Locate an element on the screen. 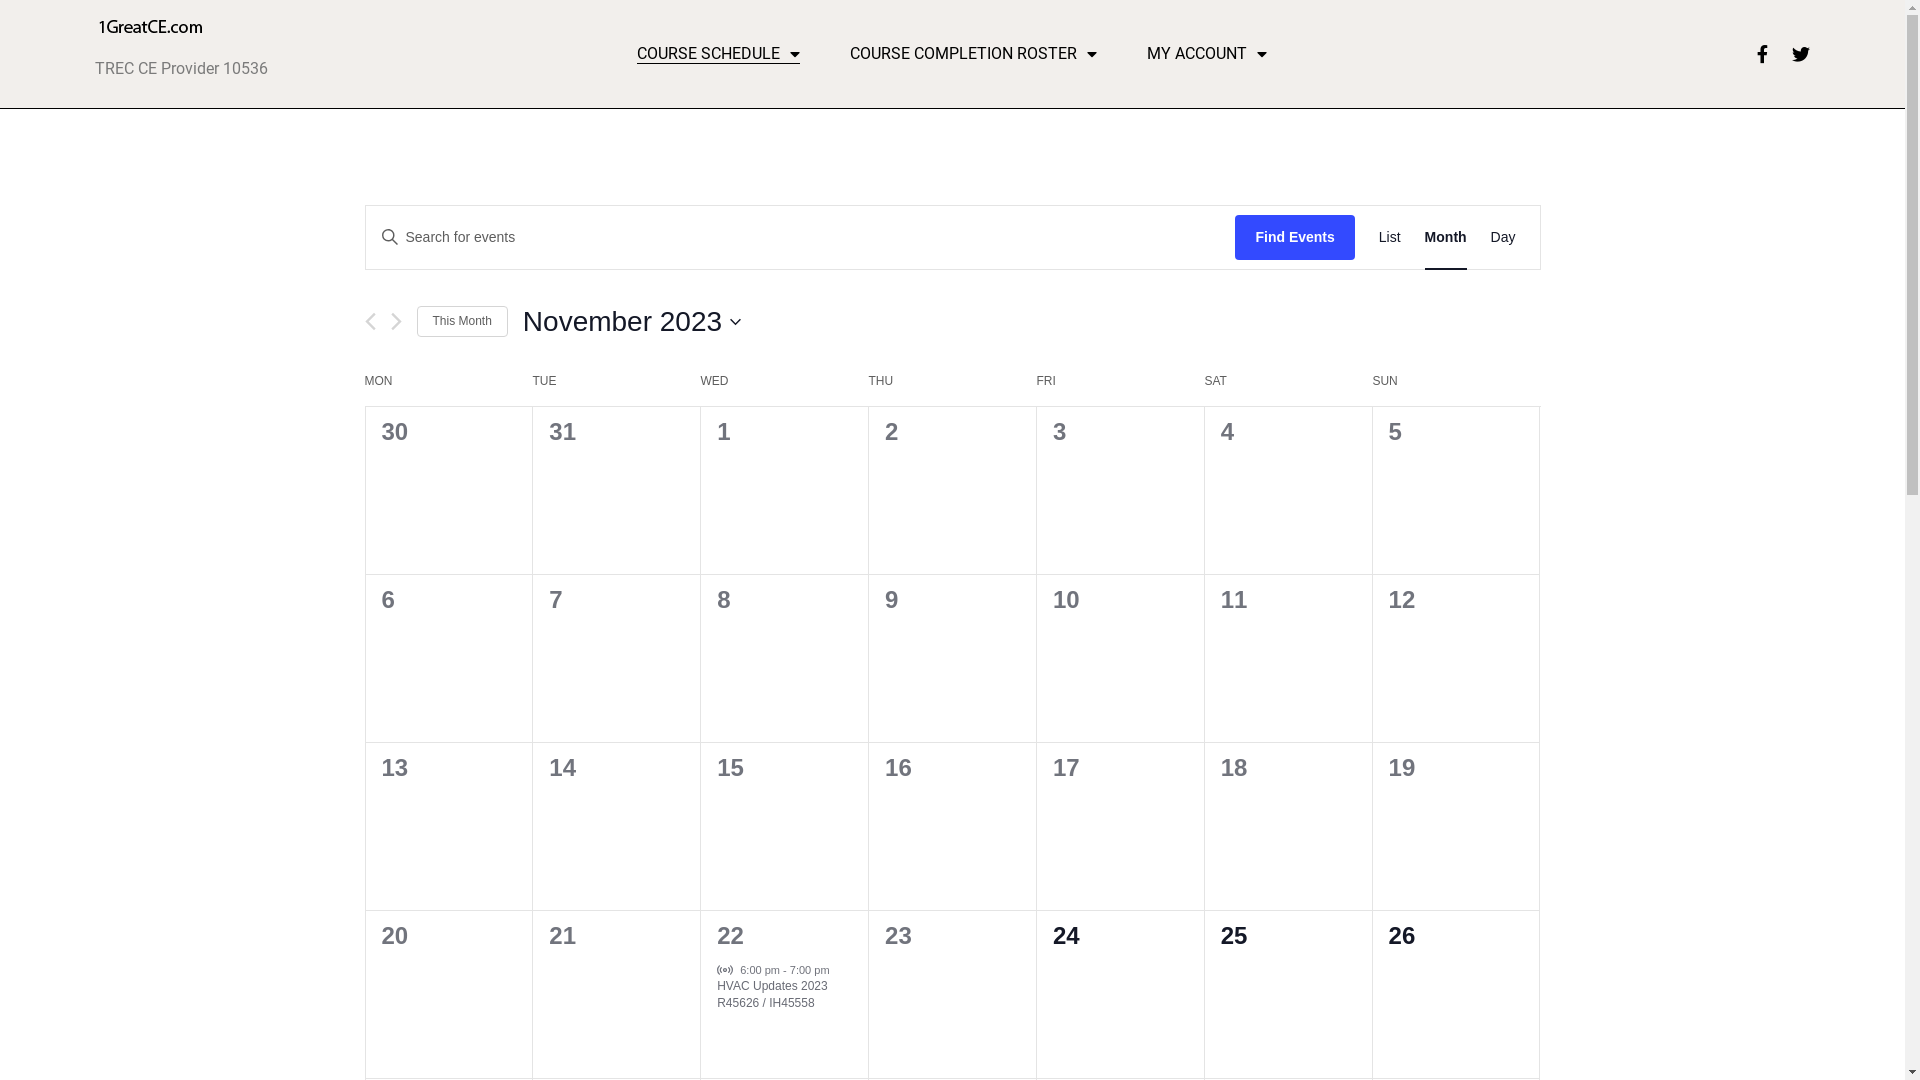 This screenshot has width=1920, height=1080. Find Events is located at coordinates (1294, 238).